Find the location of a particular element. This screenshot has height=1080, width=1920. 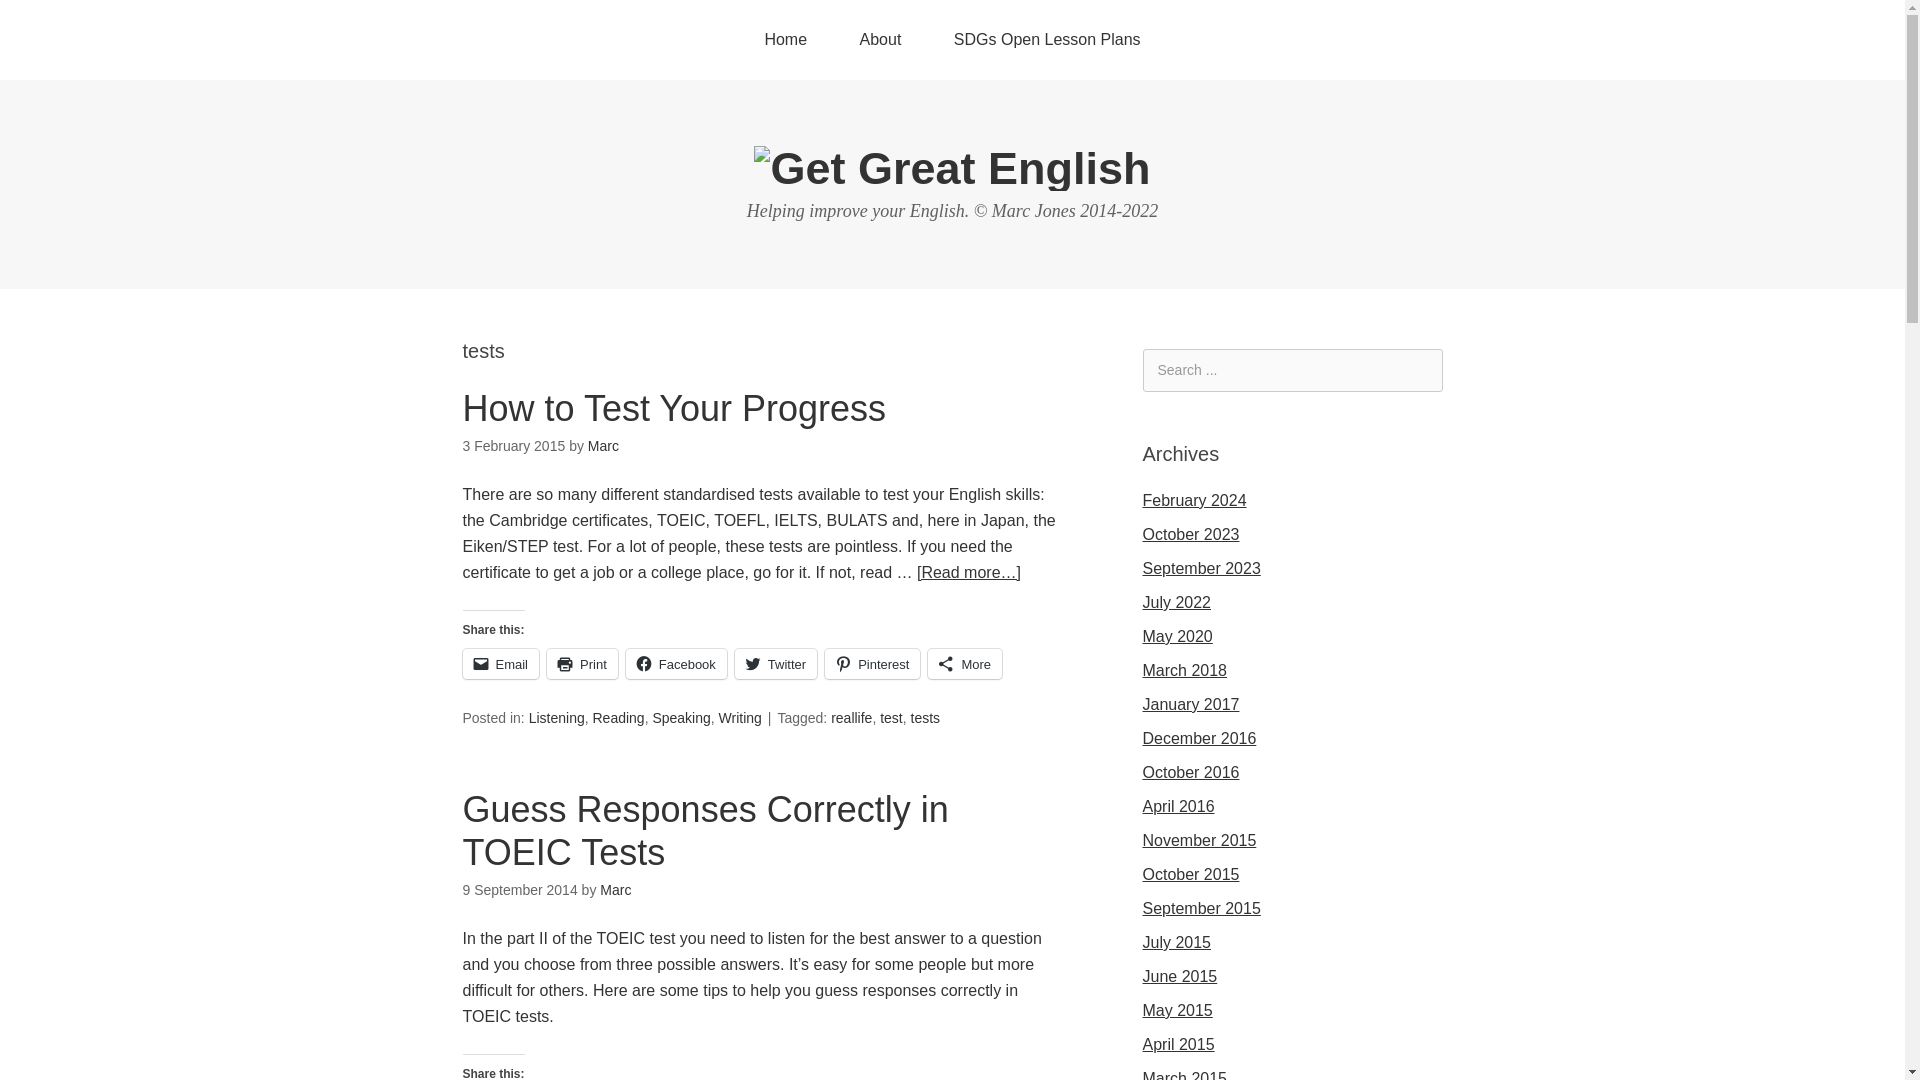

Facebook is located at coordinates (676, 664).